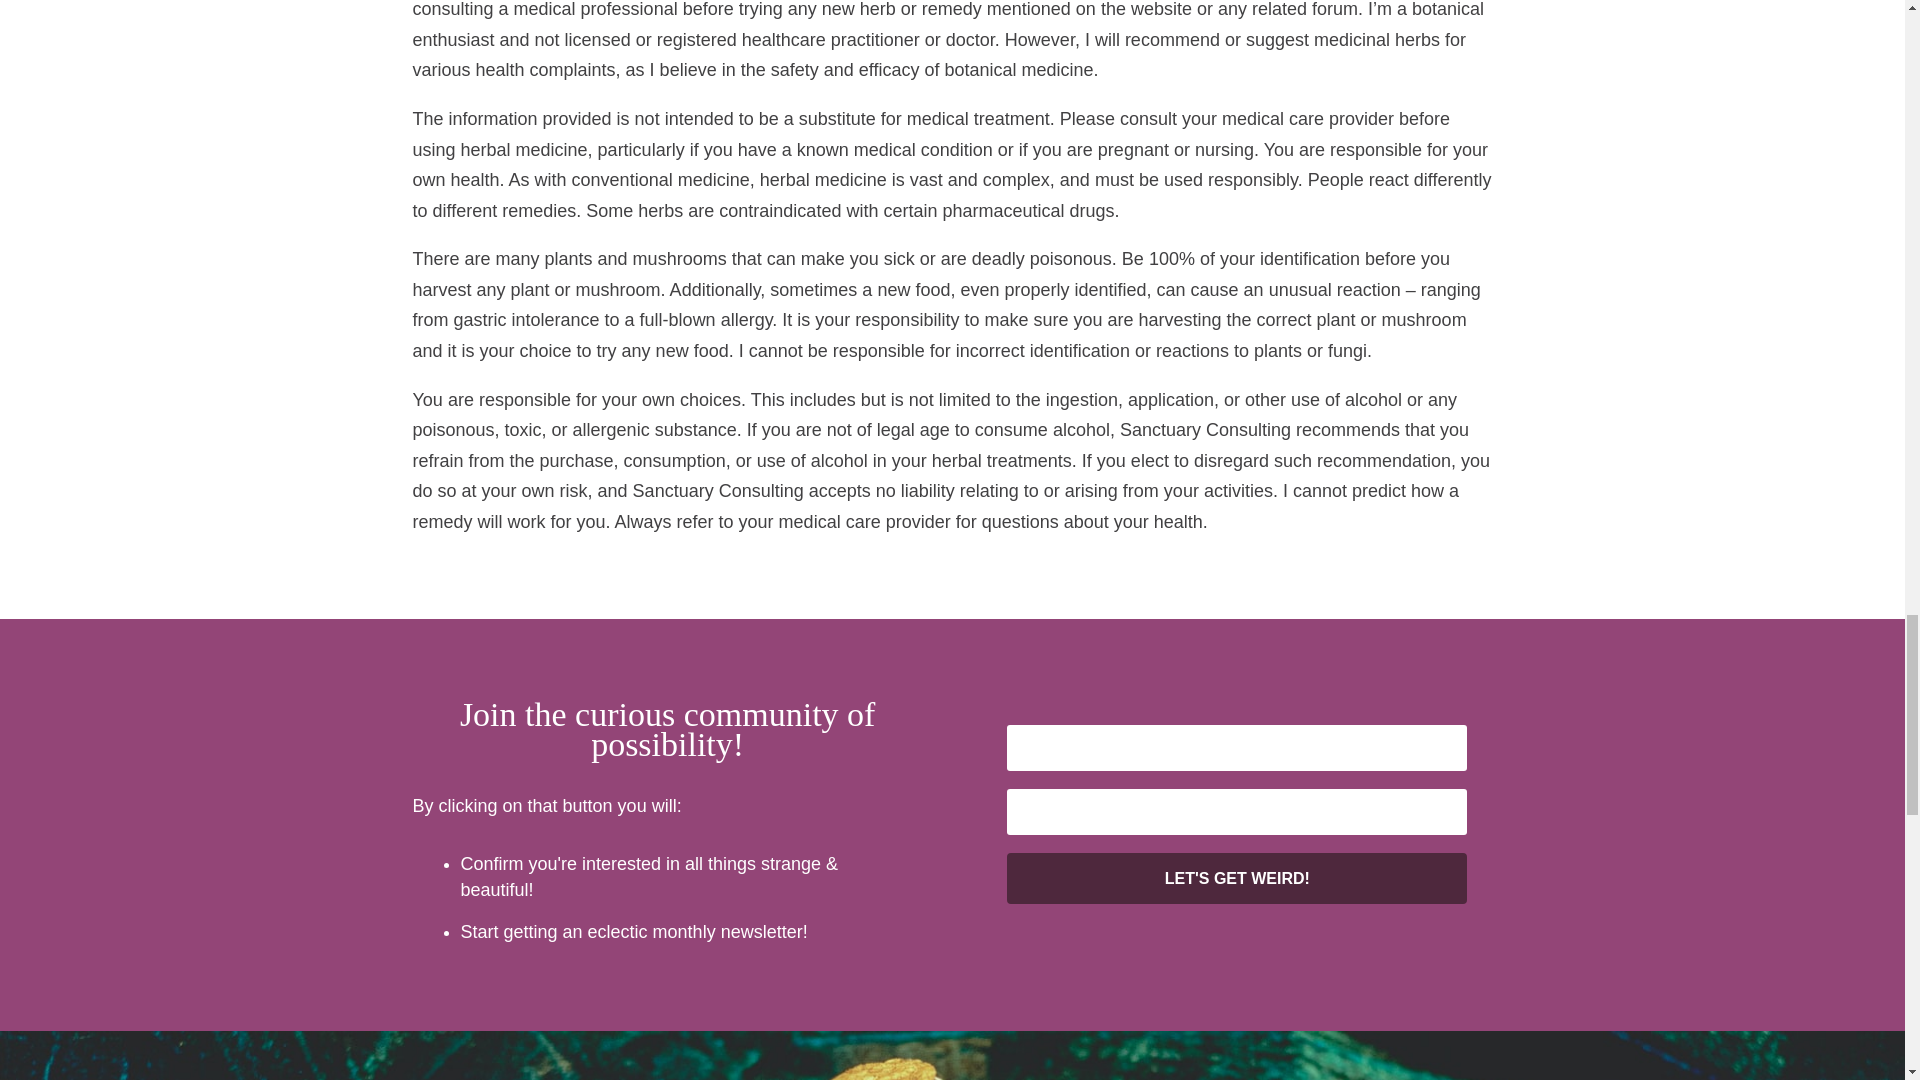 This screenshot has width=1920, height=1080. I want to click on LET'S GET WEIRD!, so click(1236, 878).